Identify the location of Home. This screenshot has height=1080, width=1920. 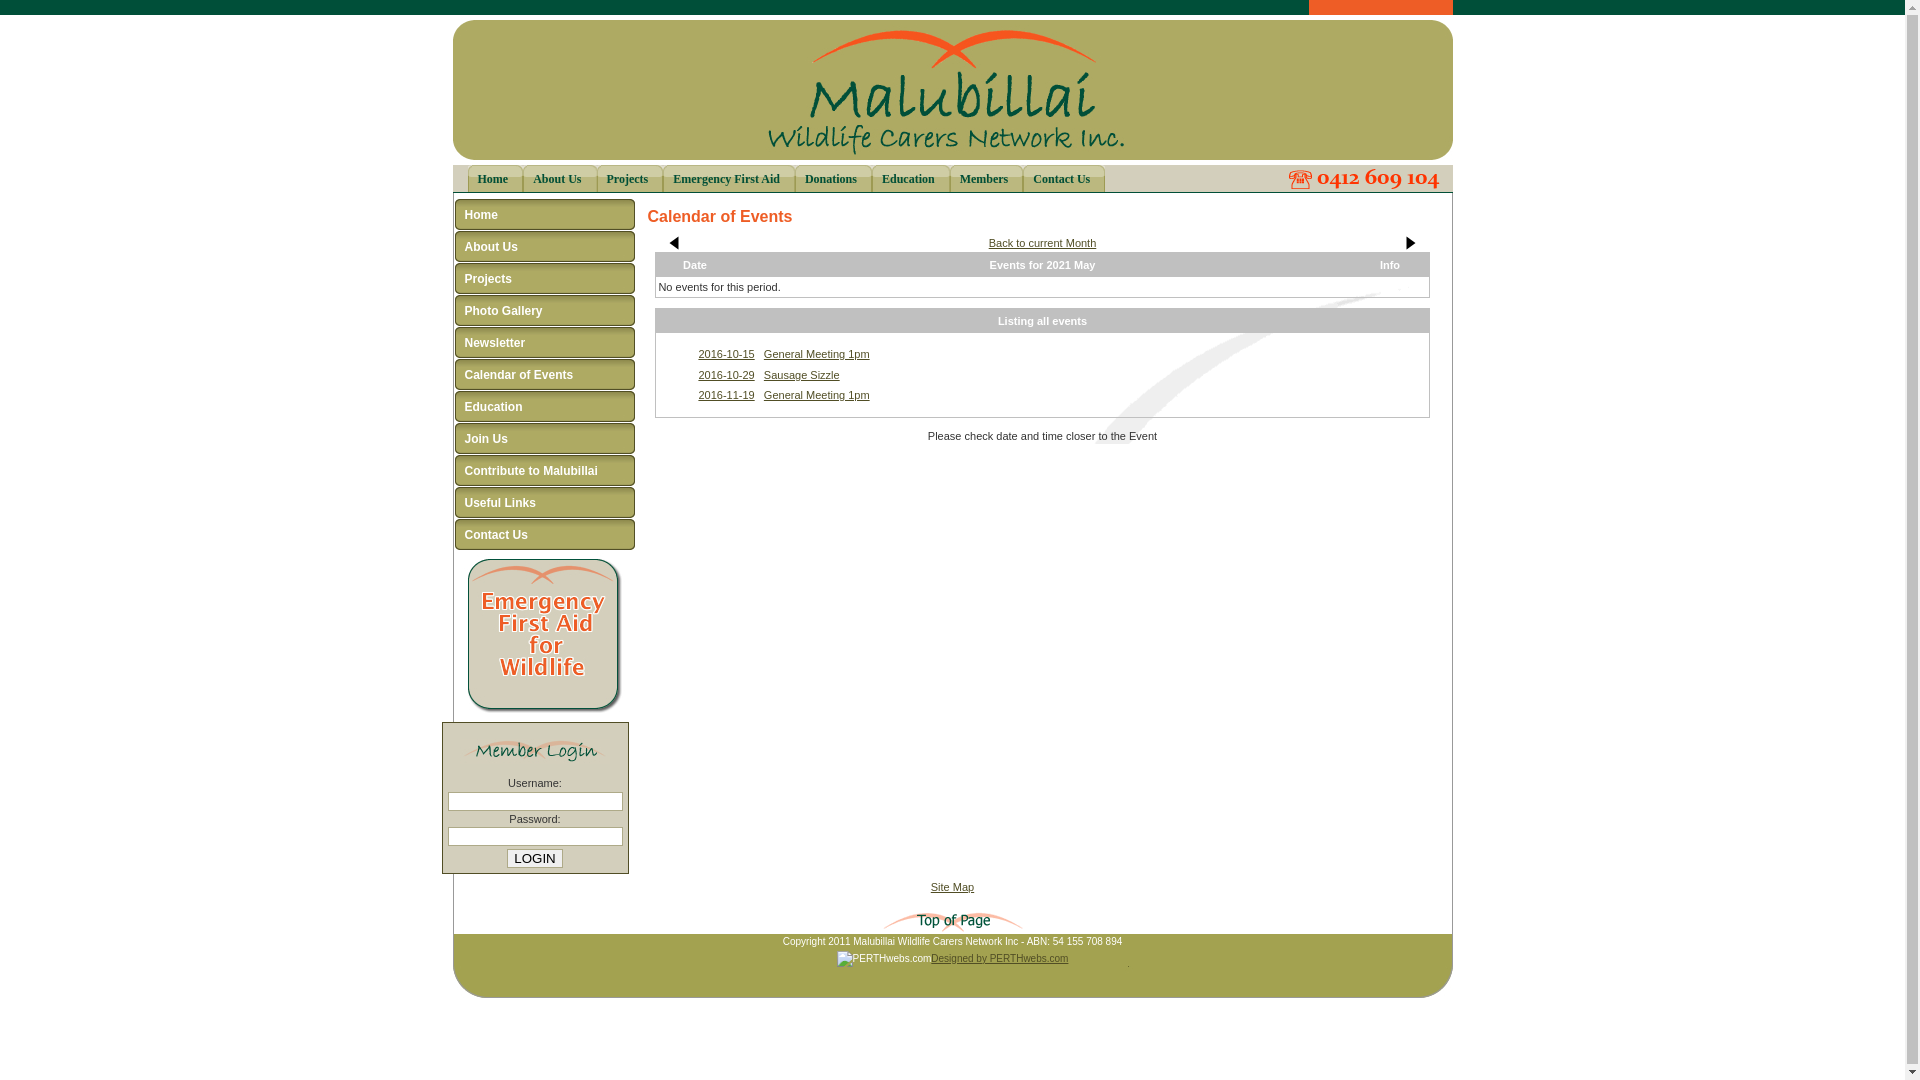
(496, 178).